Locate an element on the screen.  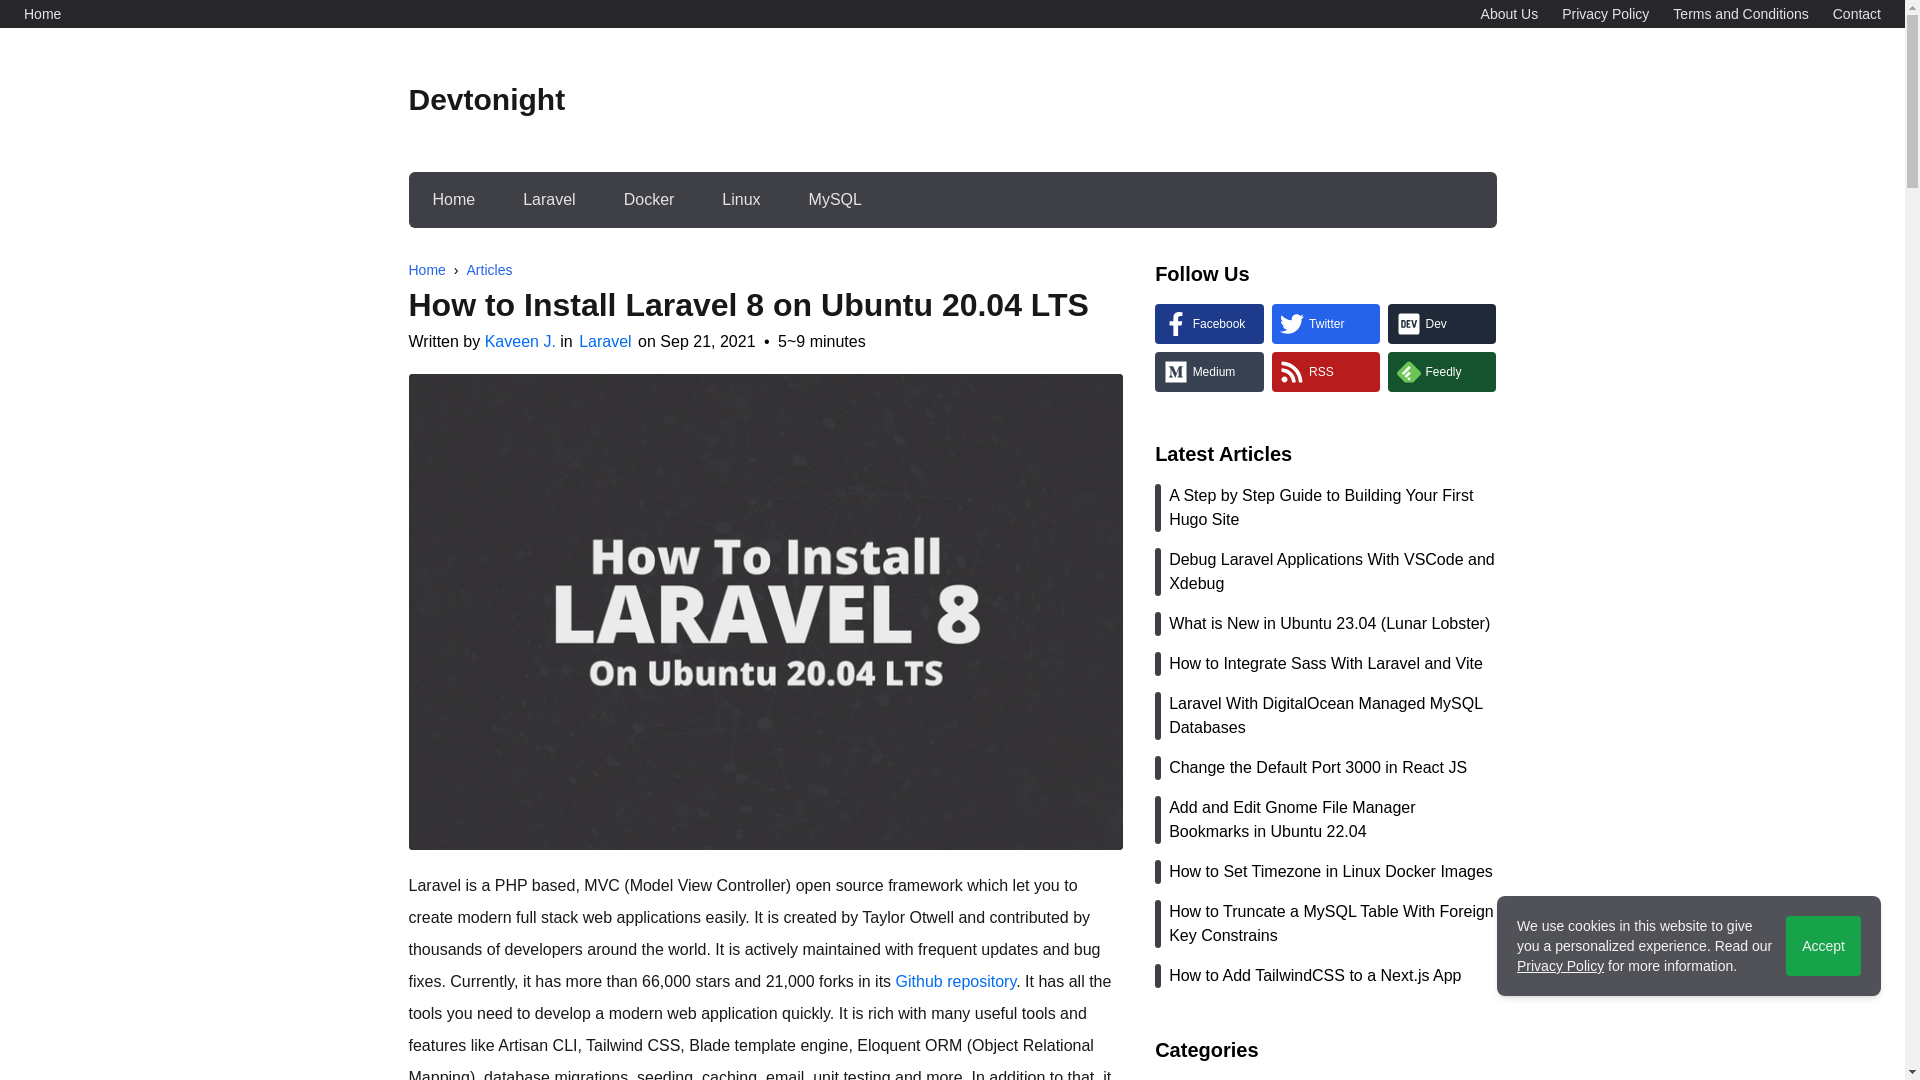
Docker is located at coordinates (648, 199).